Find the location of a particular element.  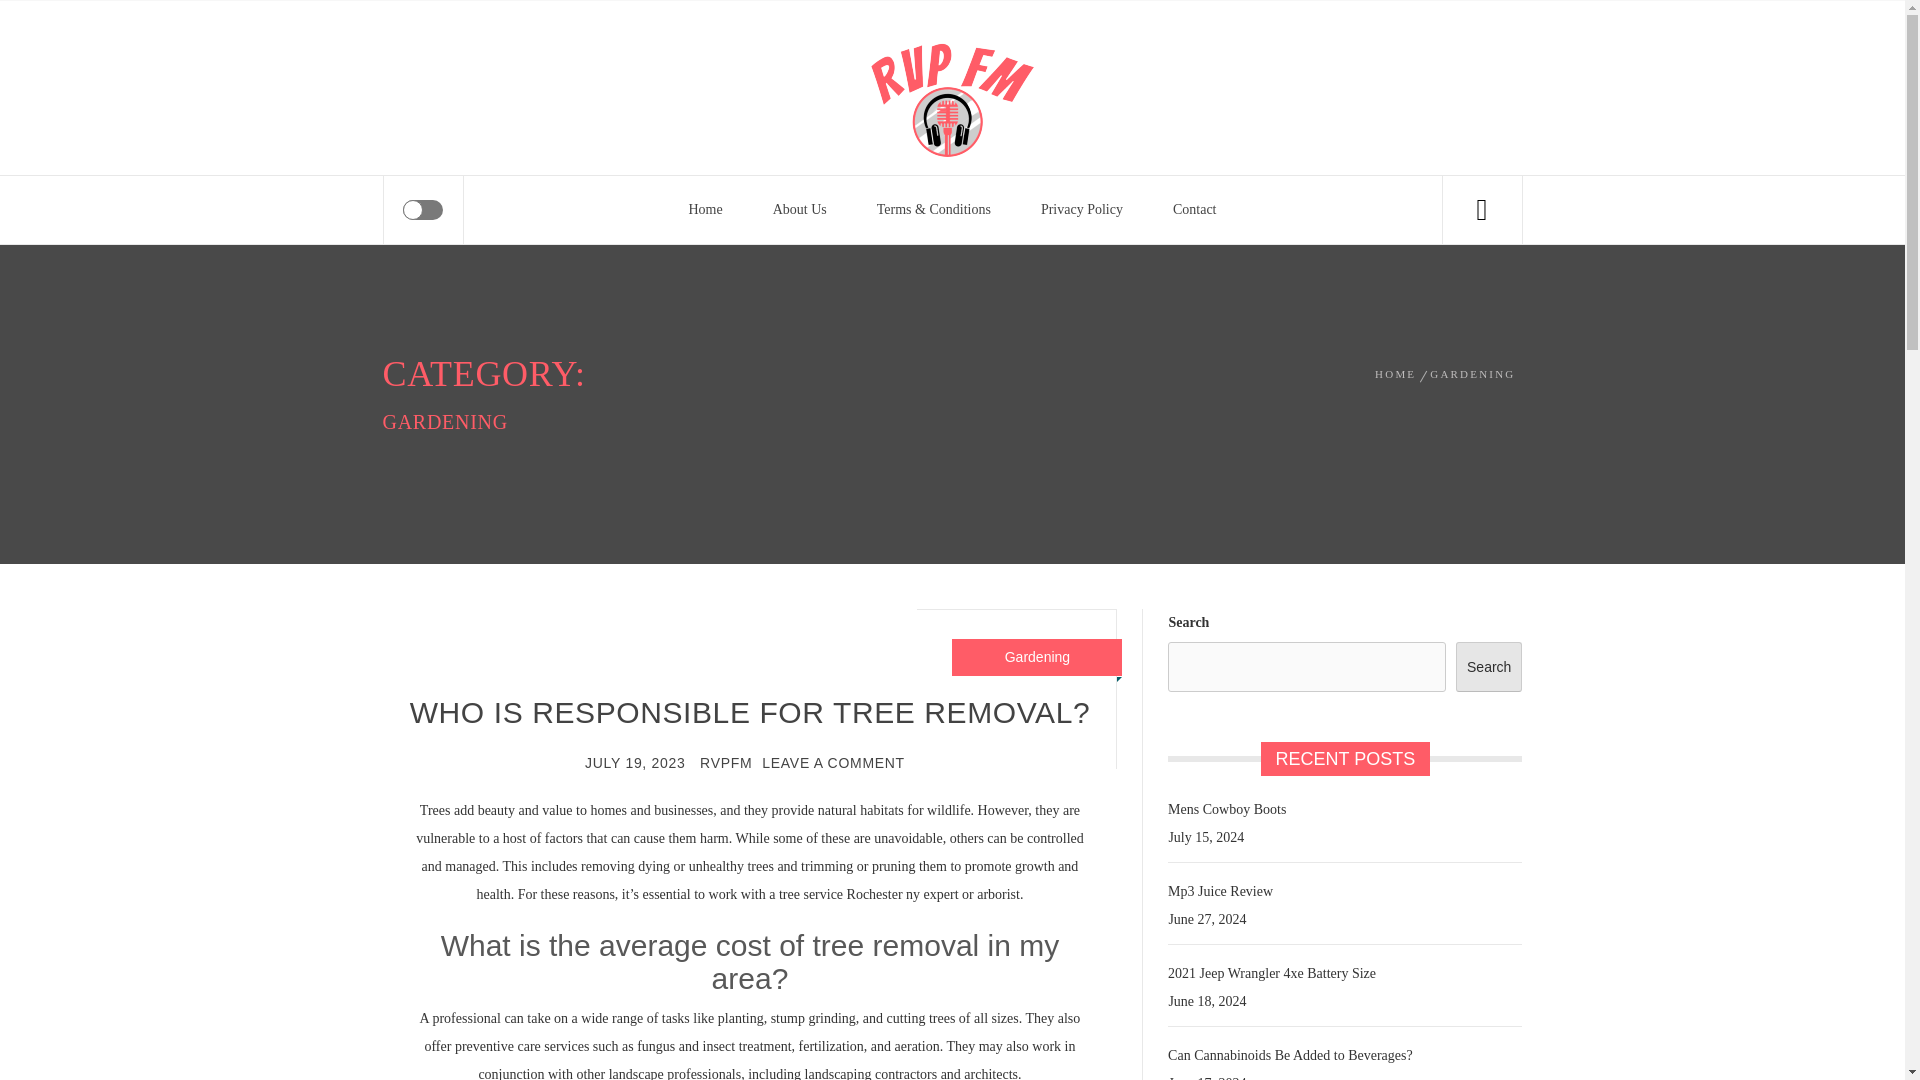

Mp3 Juice Review is located at coordinates (1218, 892).